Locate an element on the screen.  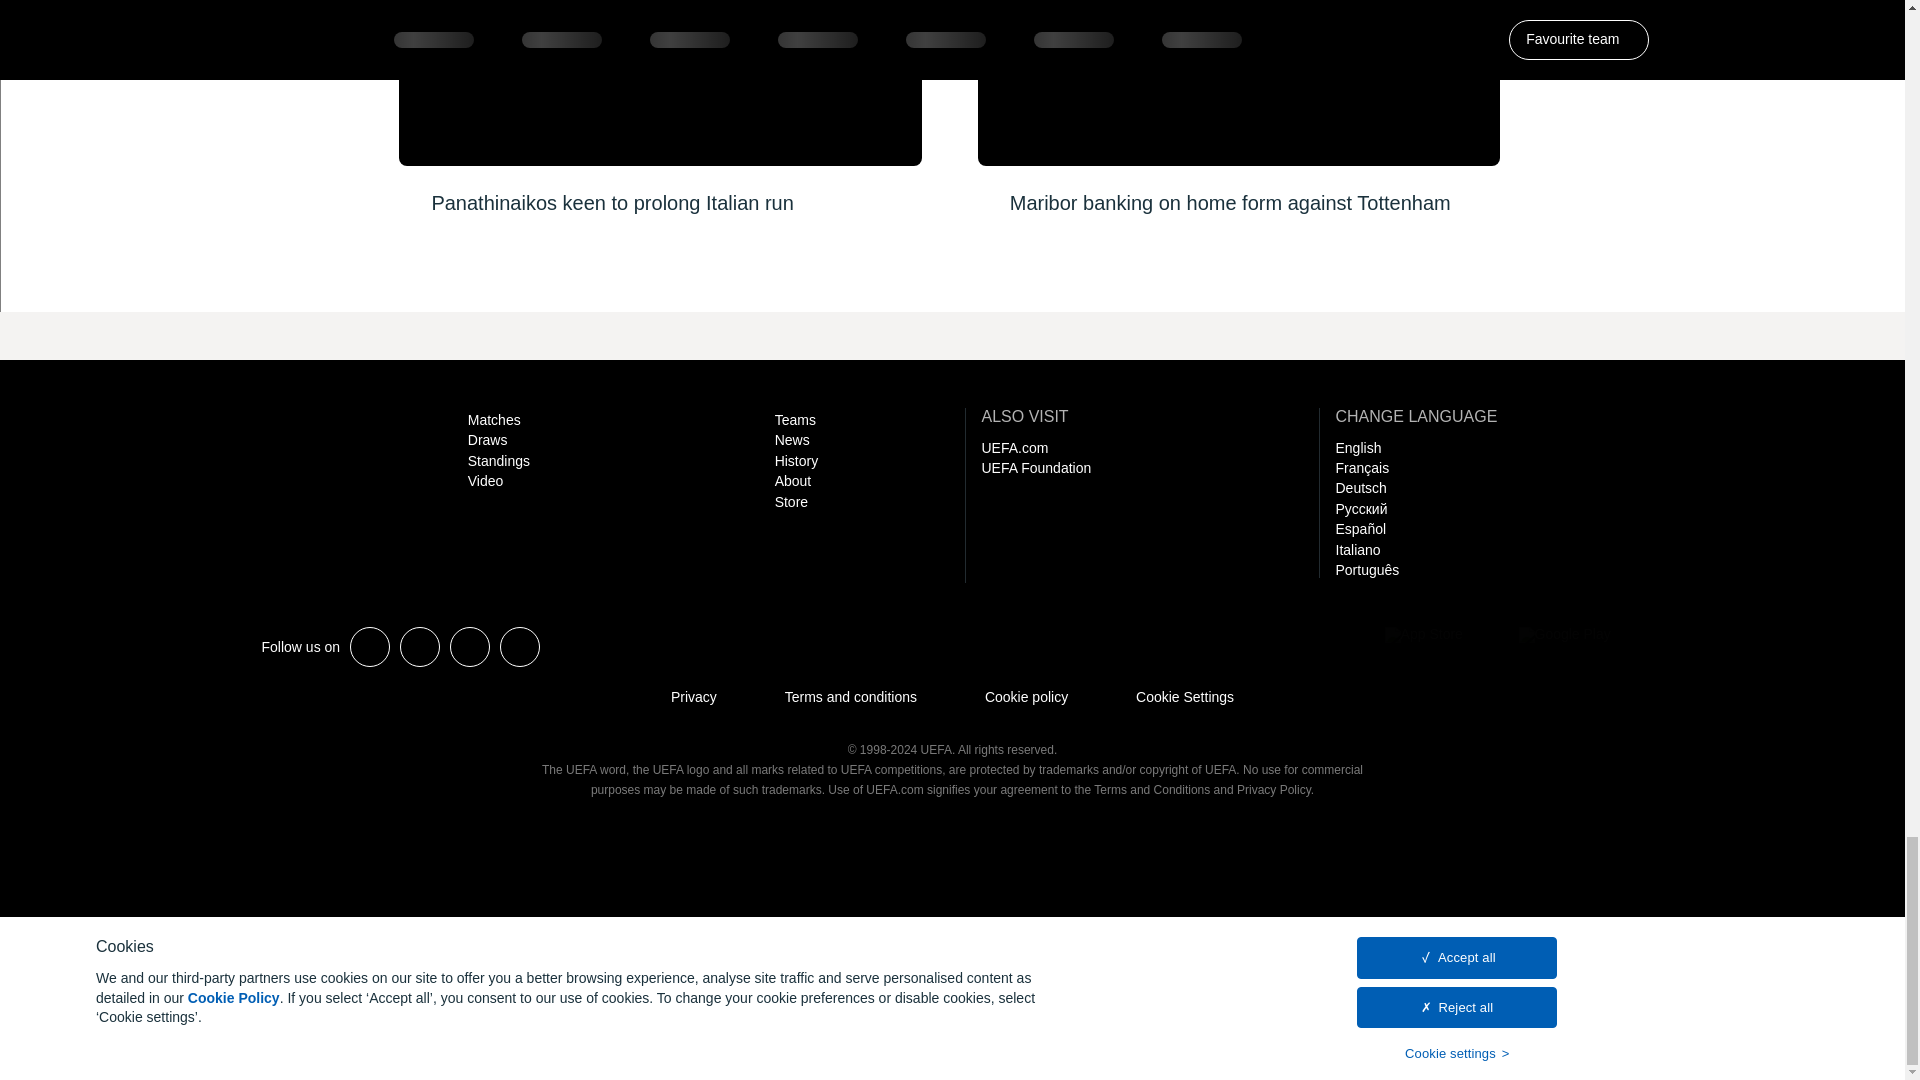
twitter is located at coordinates (369, 647).